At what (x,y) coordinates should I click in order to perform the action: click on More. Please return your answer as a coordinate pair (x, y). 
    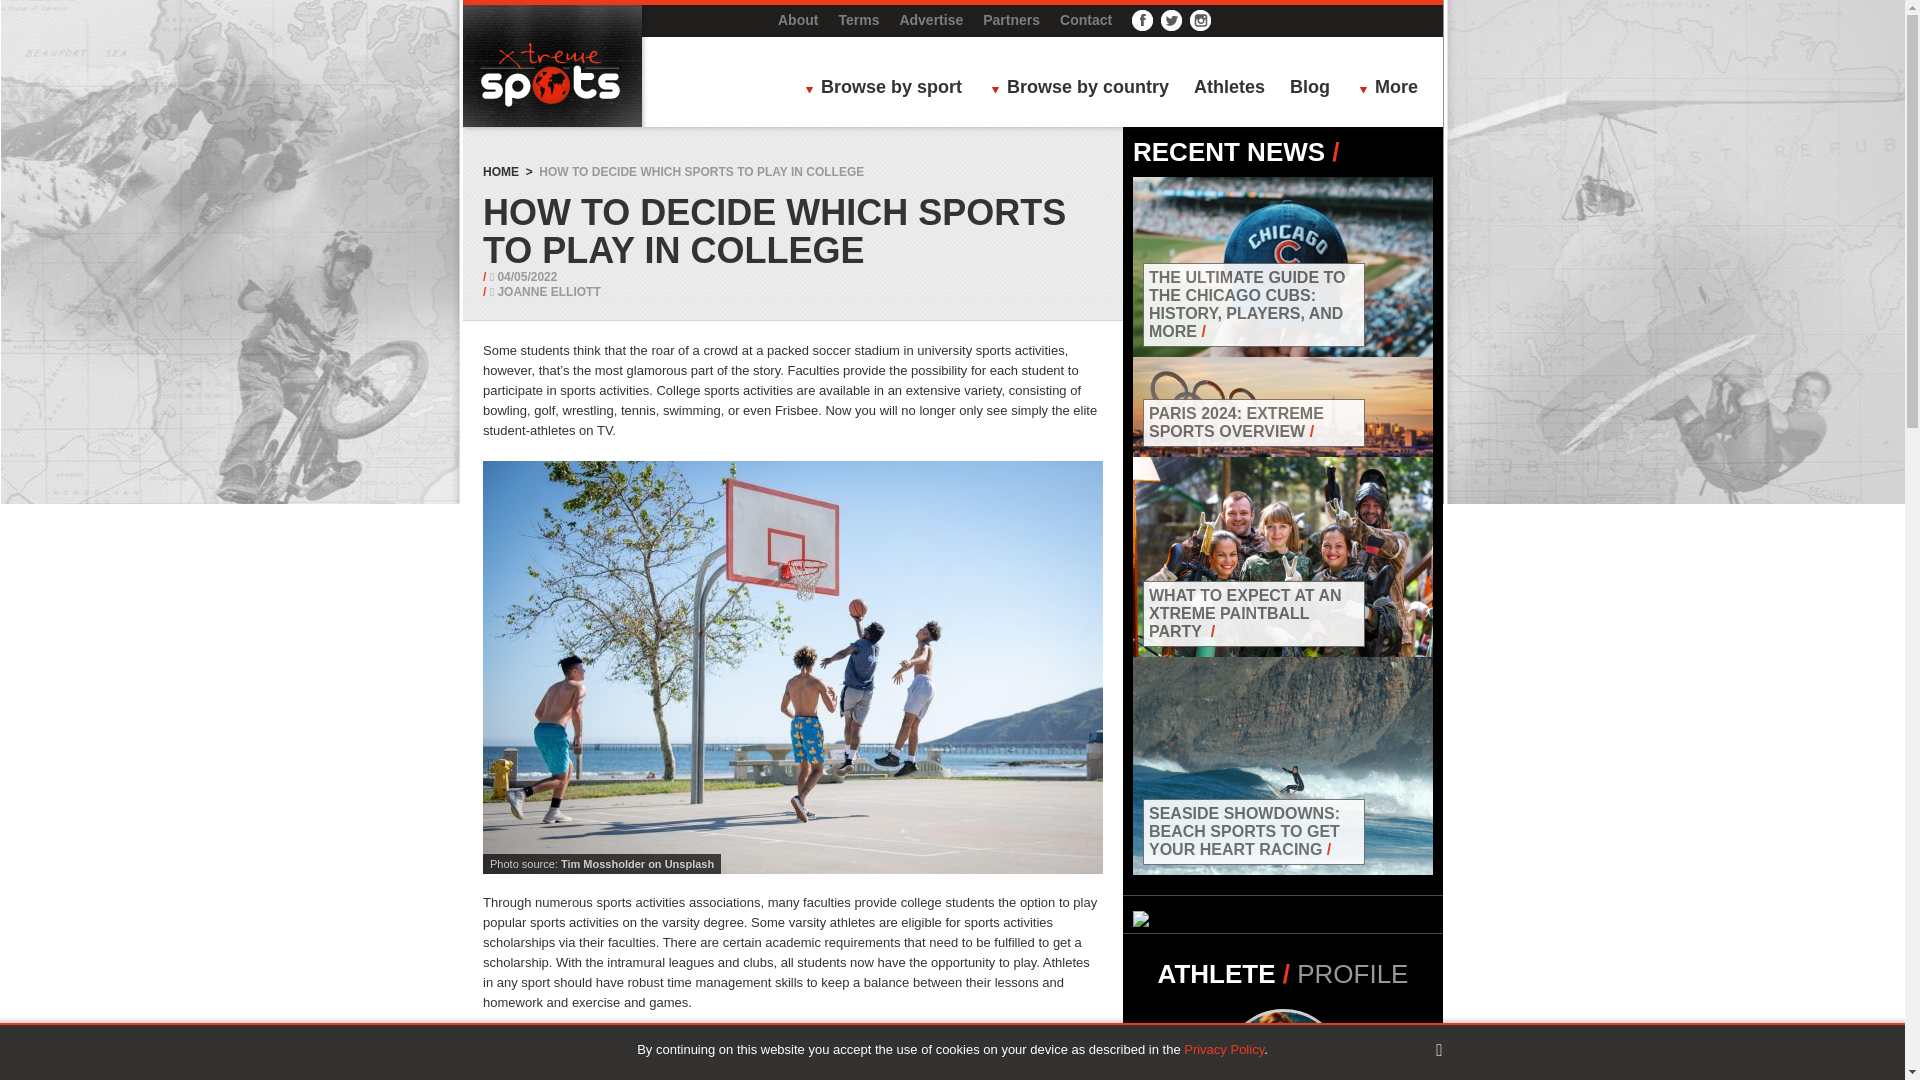
    Looking at the image, I should click on (1394, 89).